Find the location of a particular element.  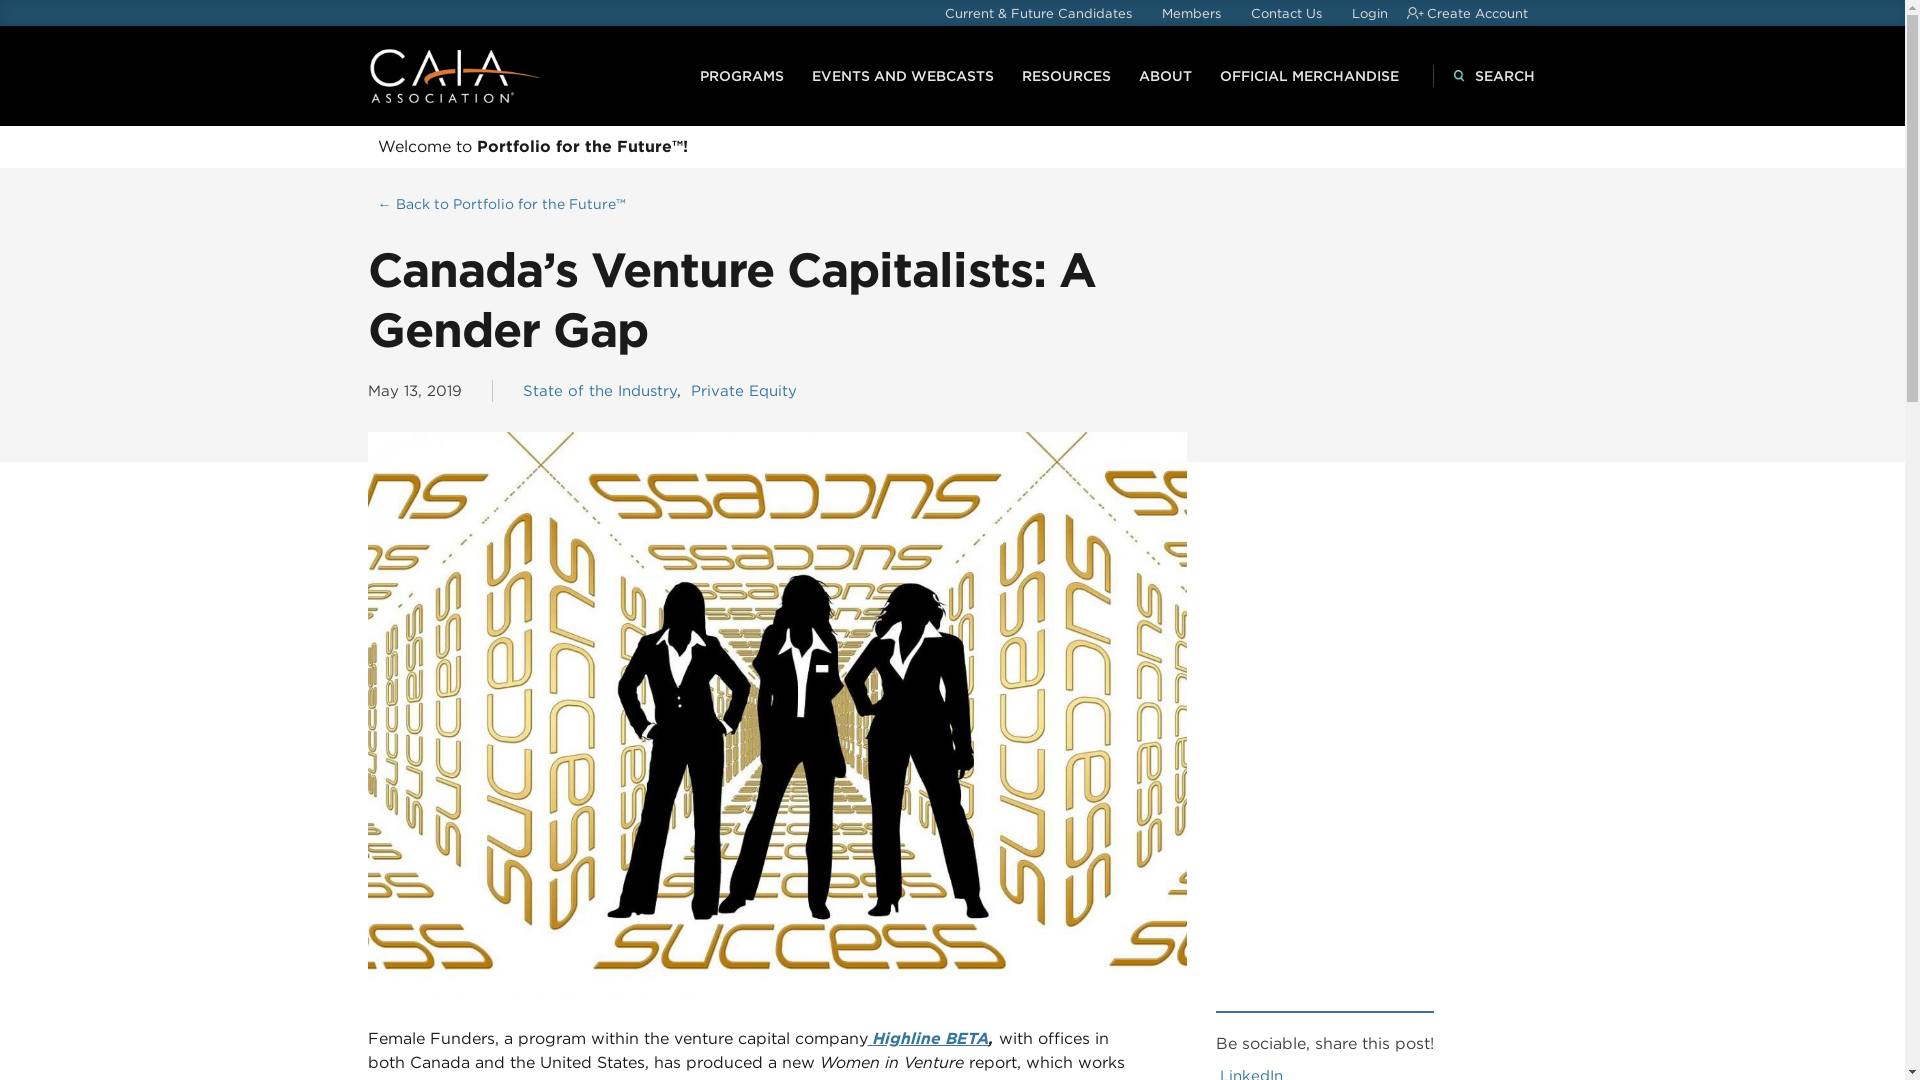

About CAIA is located at coordinates (1164, 75).